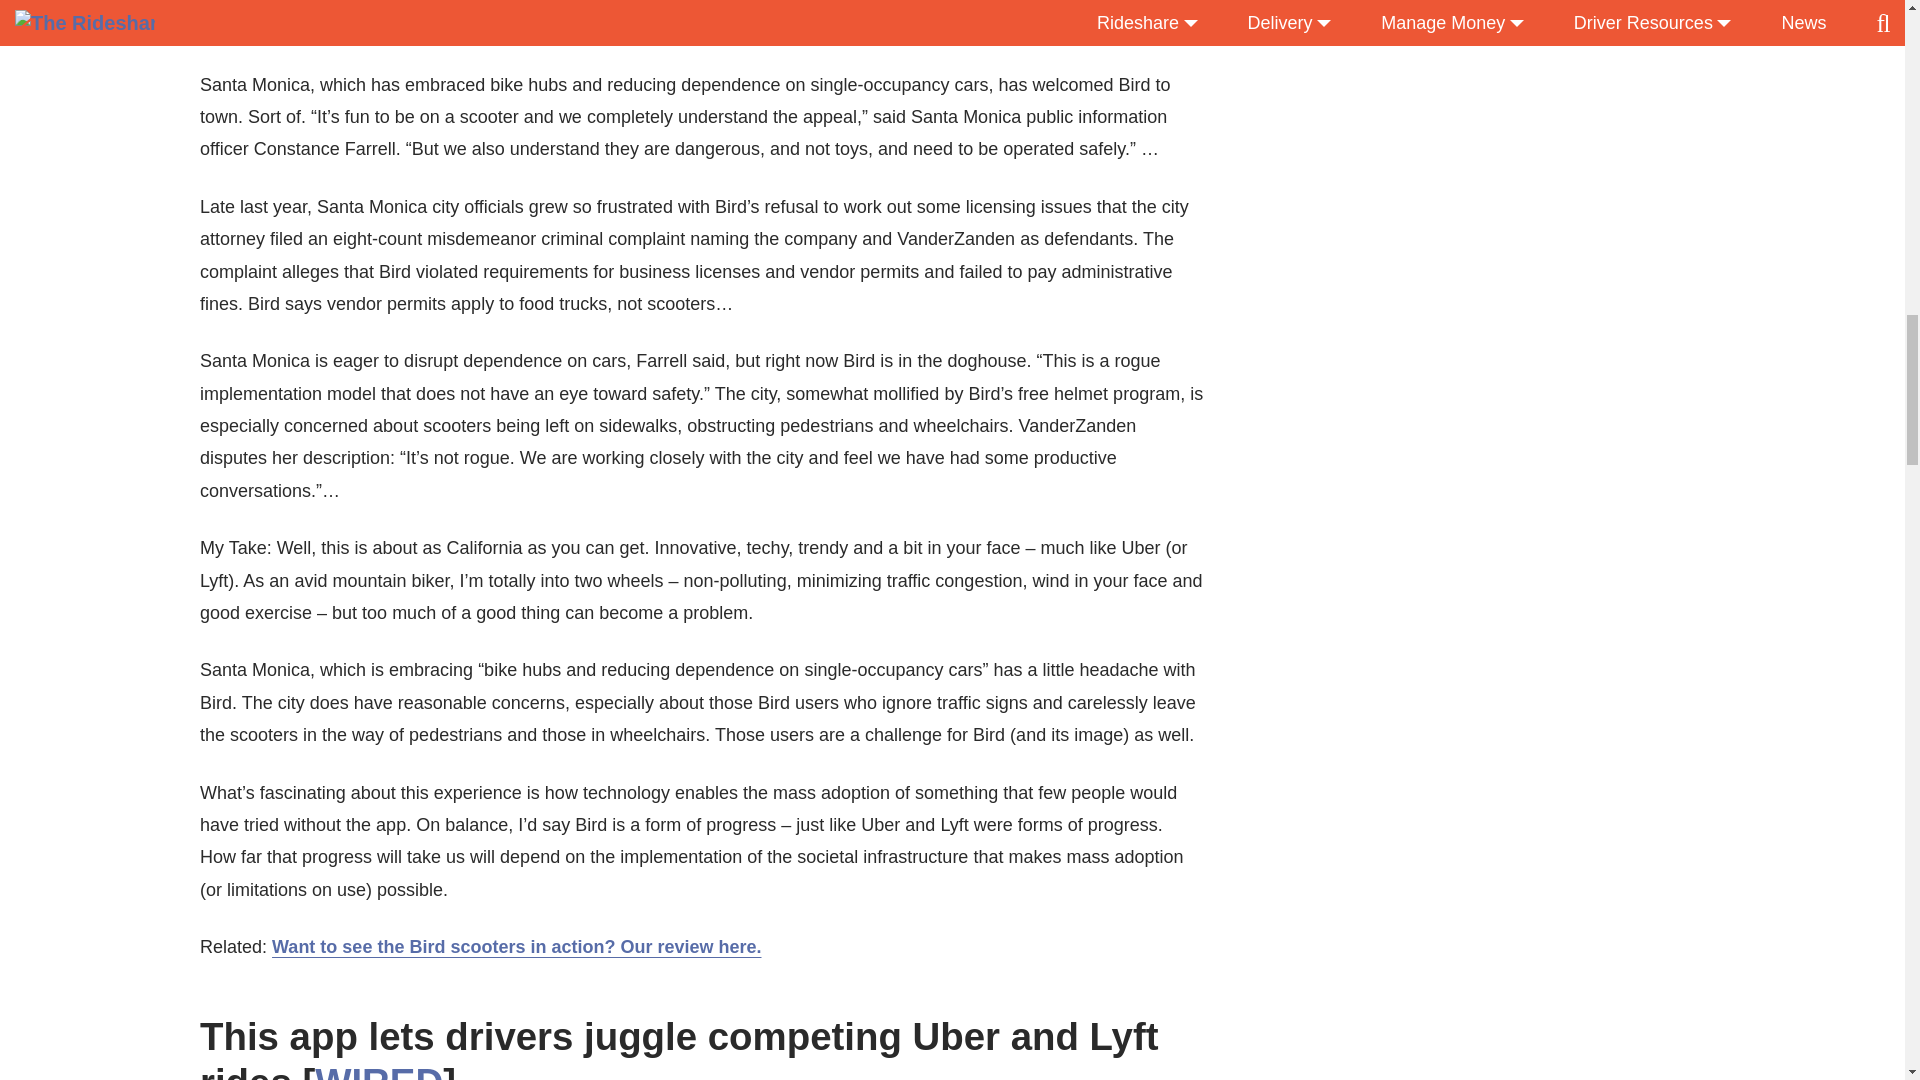 The image size is (1920, 1080). Describe the element at coordinates (516, 946) in the screenshot. I see `Want to see the Bird scooters in action? Our review here.` at that location.